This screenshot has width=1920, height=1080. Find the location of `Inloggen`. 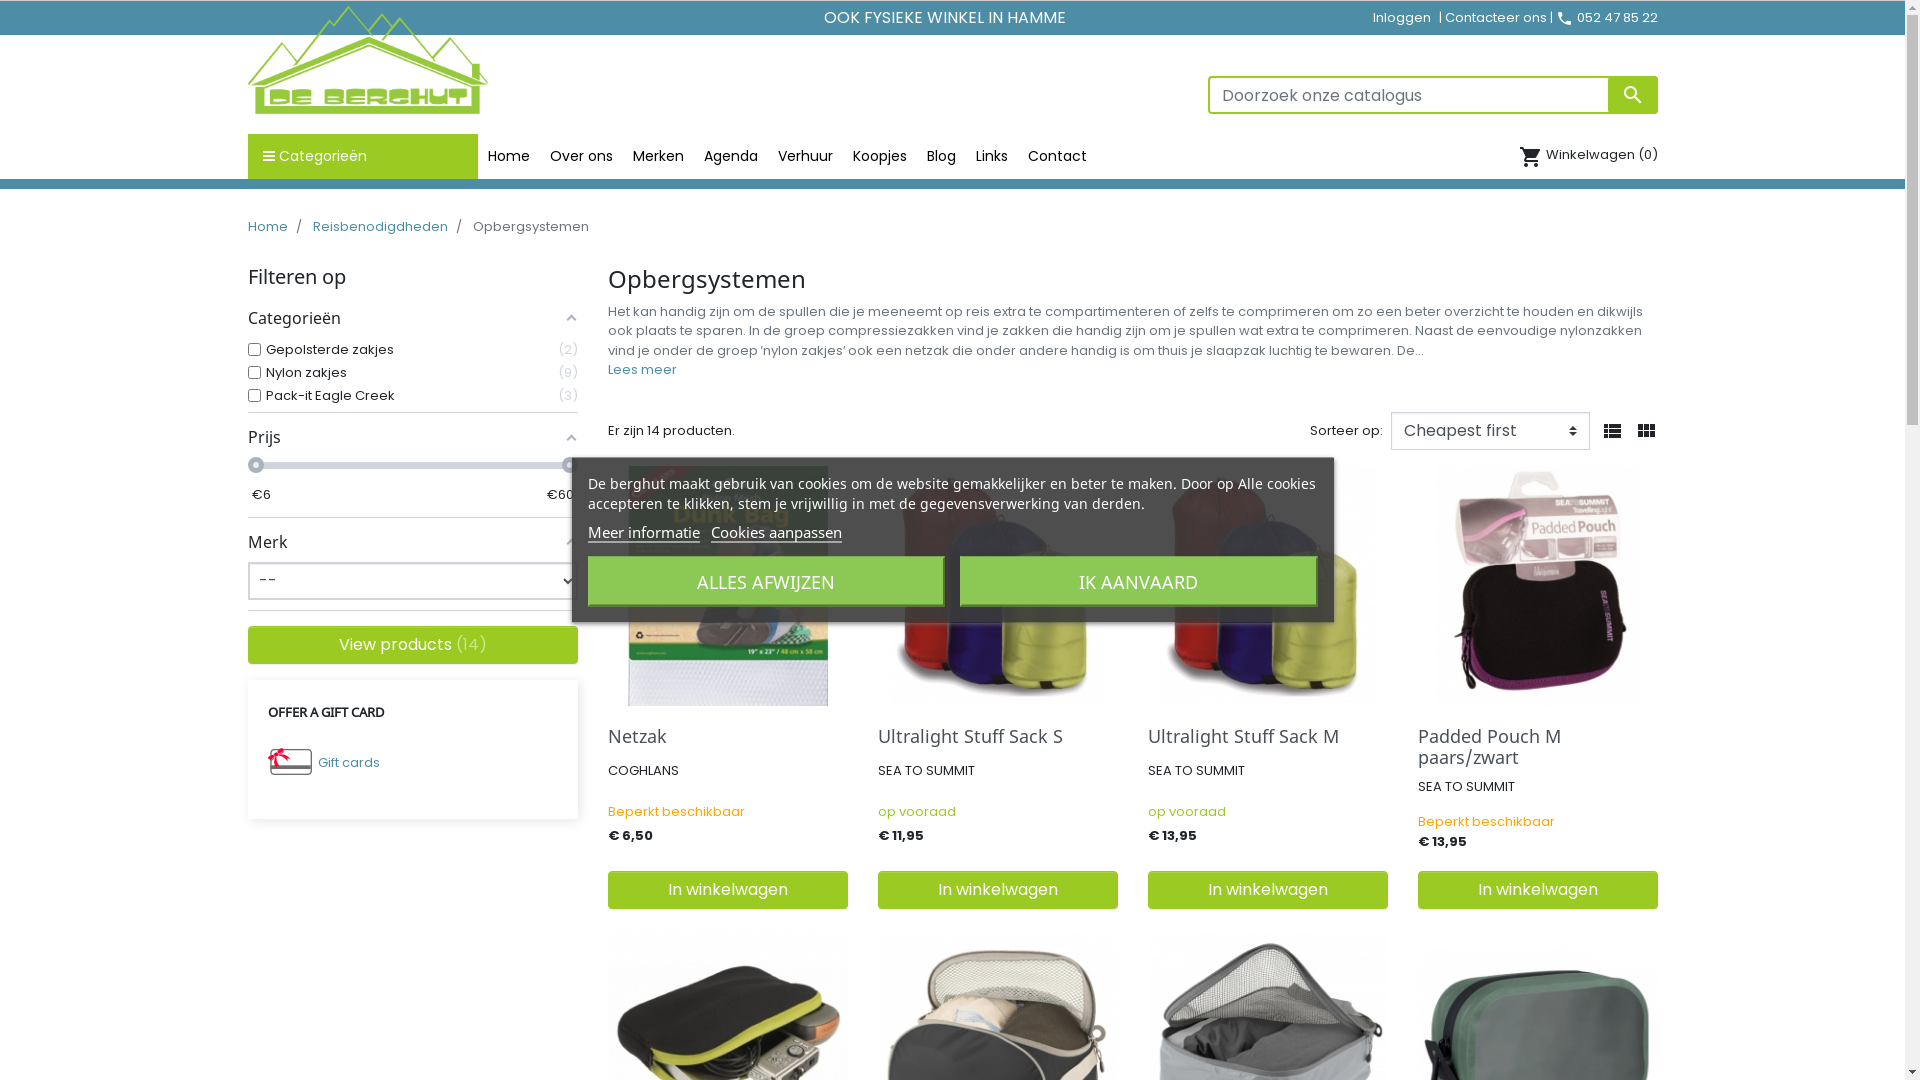

Inloggen is located at coordinates (1402, 18).